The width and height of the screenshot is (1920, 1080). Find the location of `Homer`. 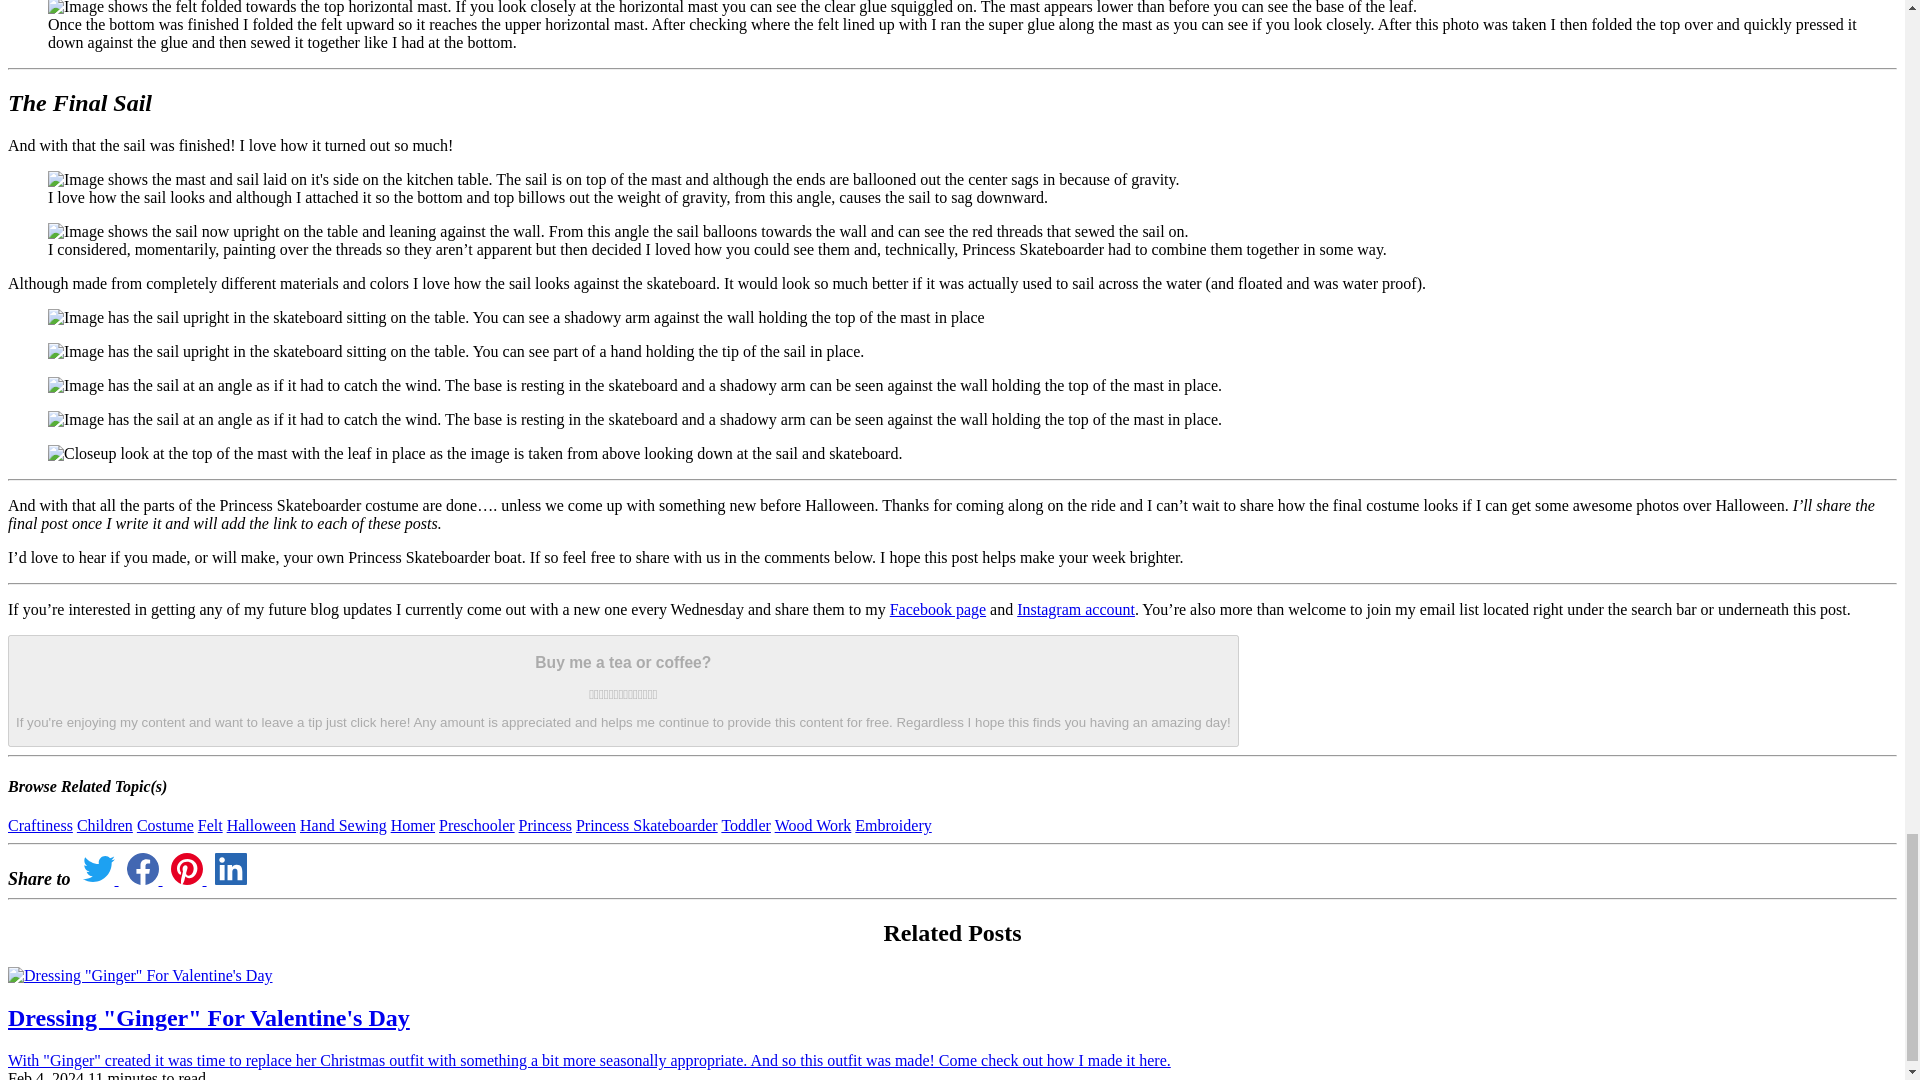

Homer is located at coordinates (413, 824).